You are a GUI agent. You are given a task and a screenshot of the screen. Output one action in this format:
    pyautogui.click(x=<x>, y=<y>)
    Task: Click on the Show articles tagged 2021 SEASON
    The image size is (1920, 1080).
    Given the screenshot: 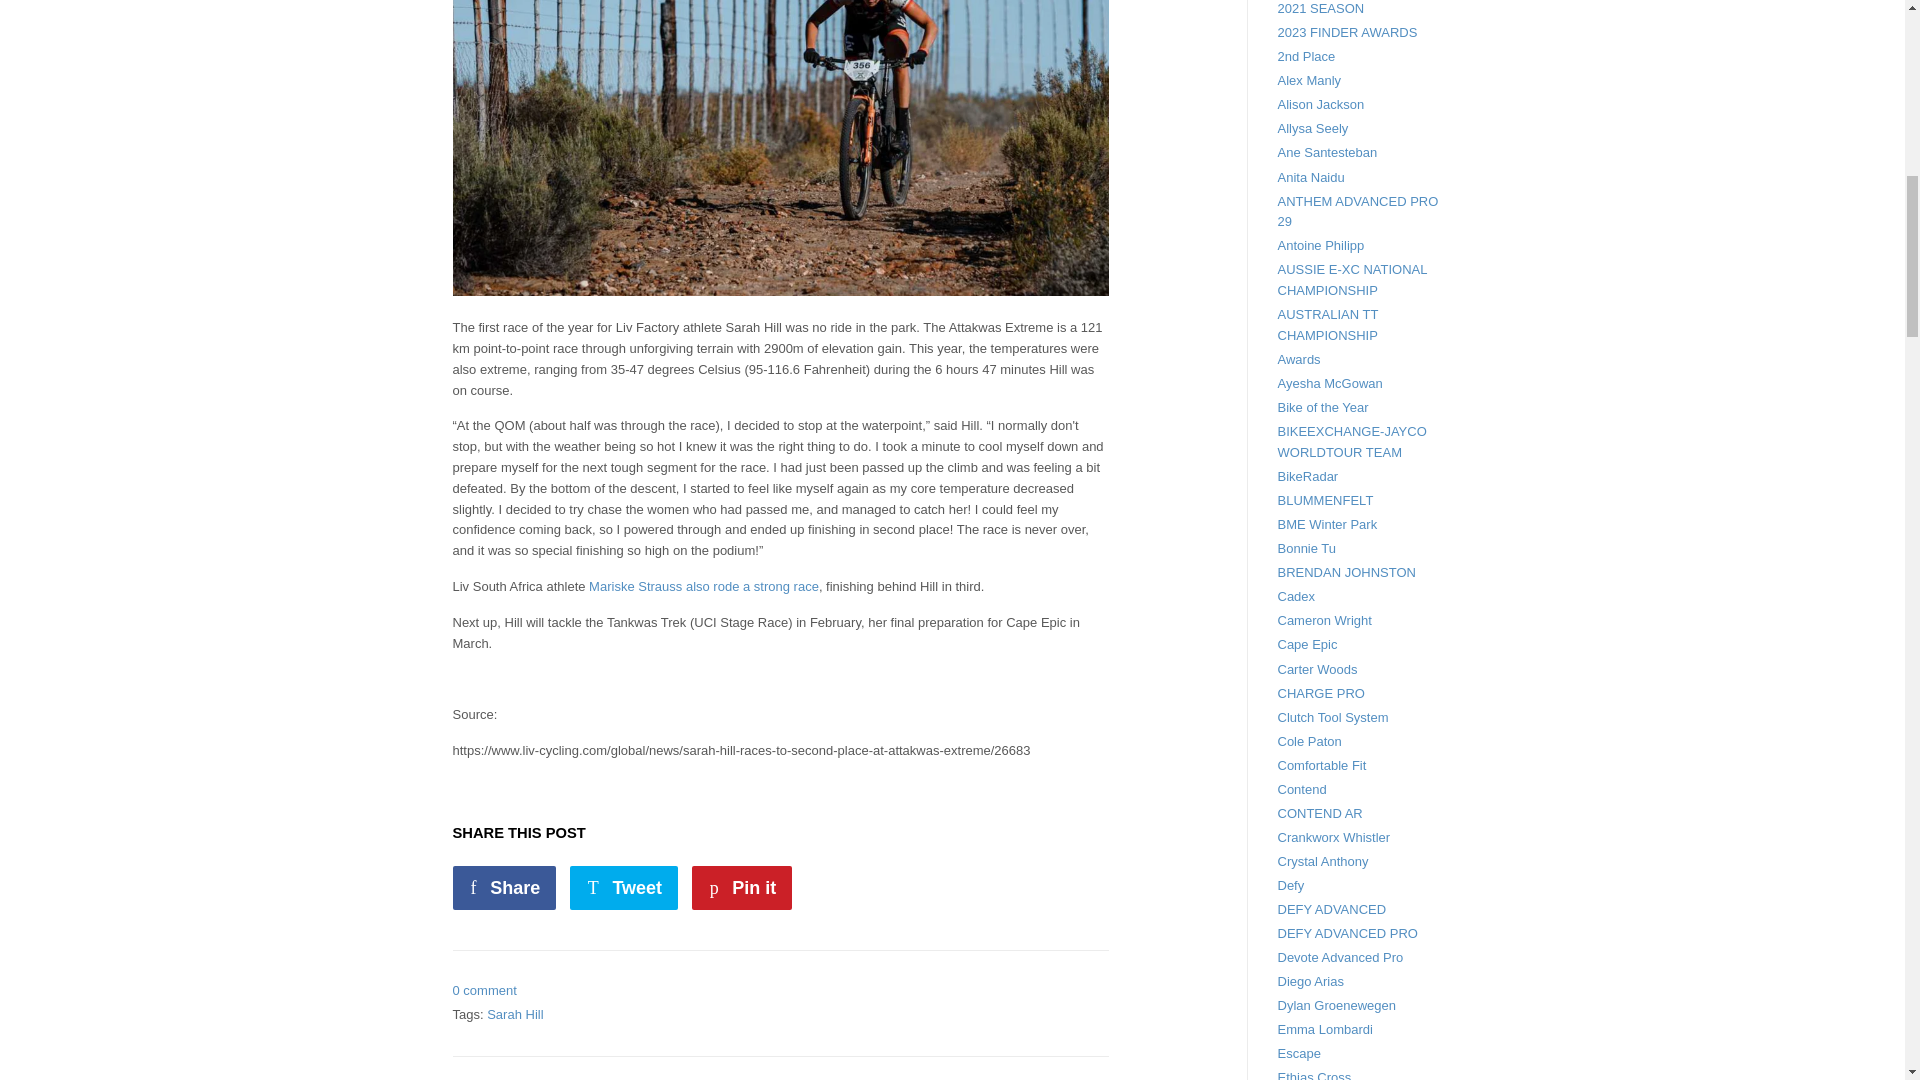 What is the action you would take?
    pyautogui.click(x=1322, y=8)
    